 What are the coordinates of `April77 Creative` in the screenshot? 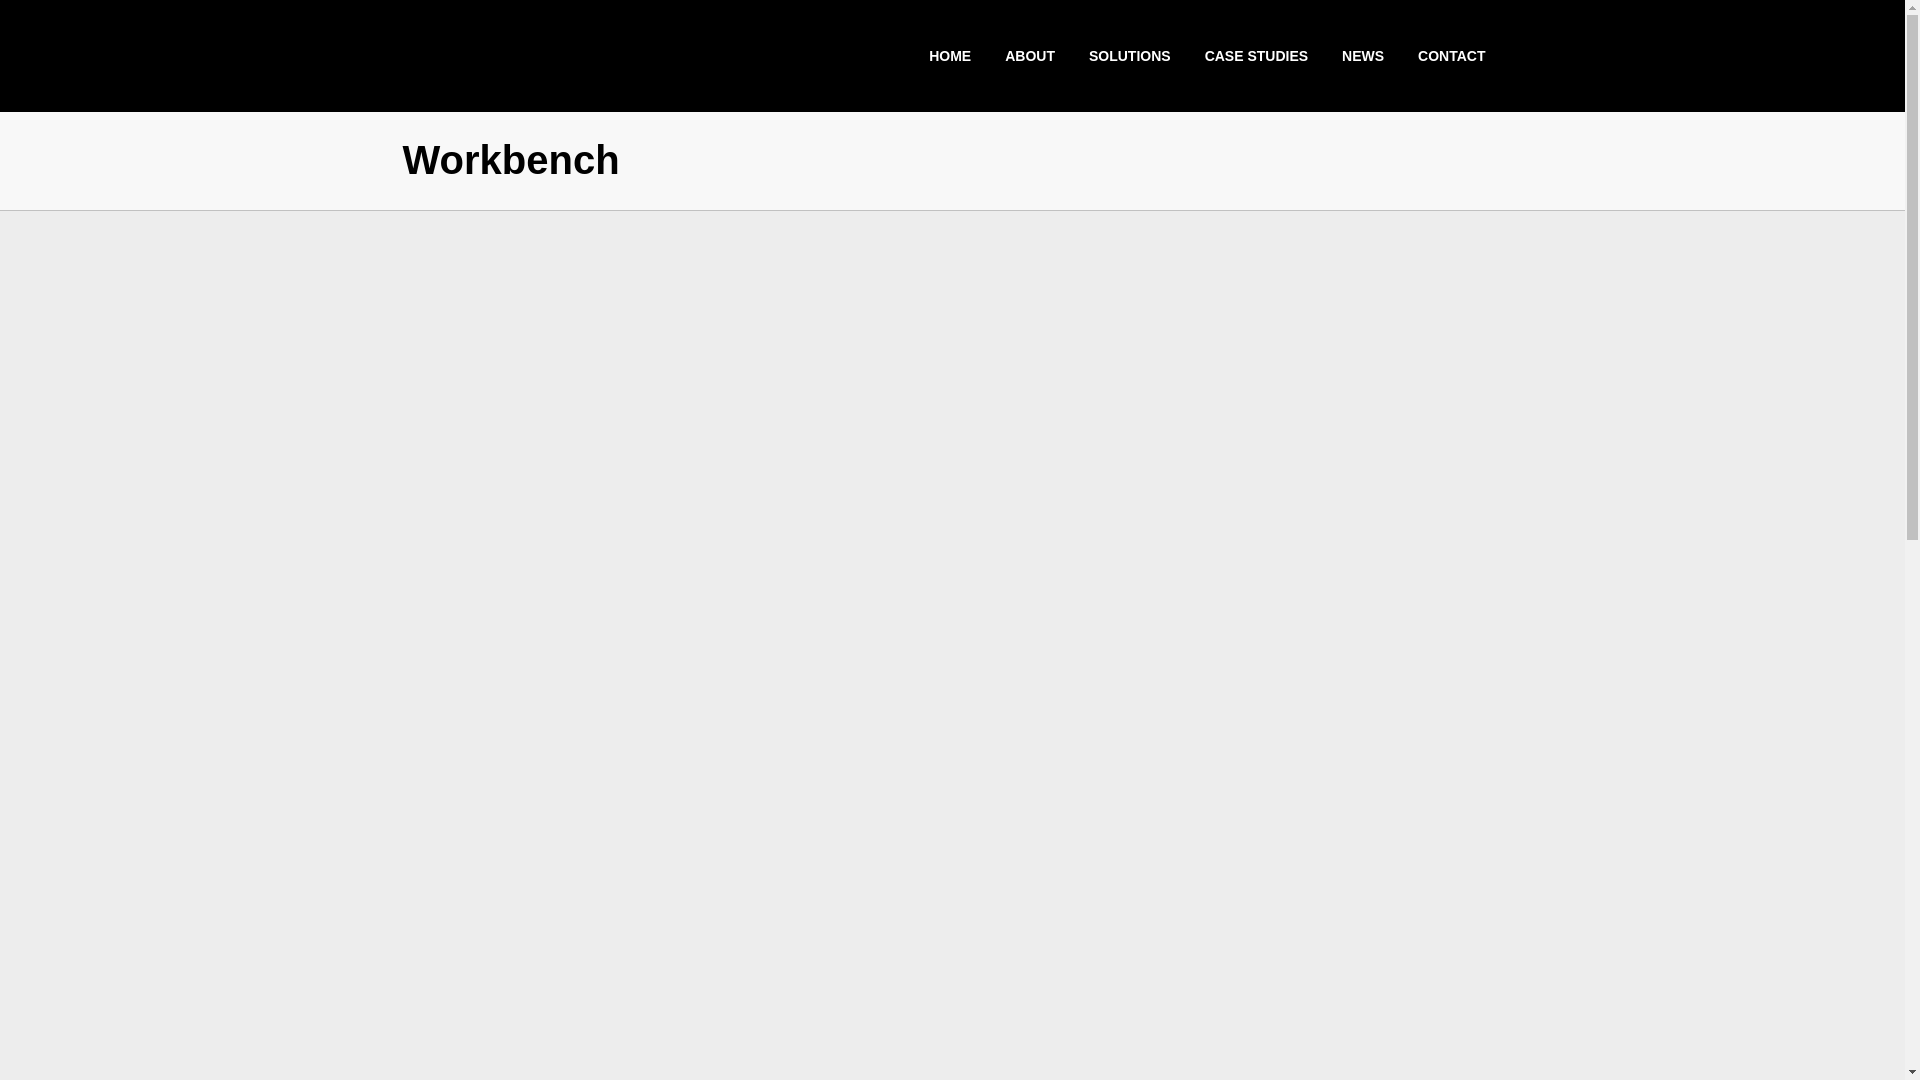 It's located at (986, 904).